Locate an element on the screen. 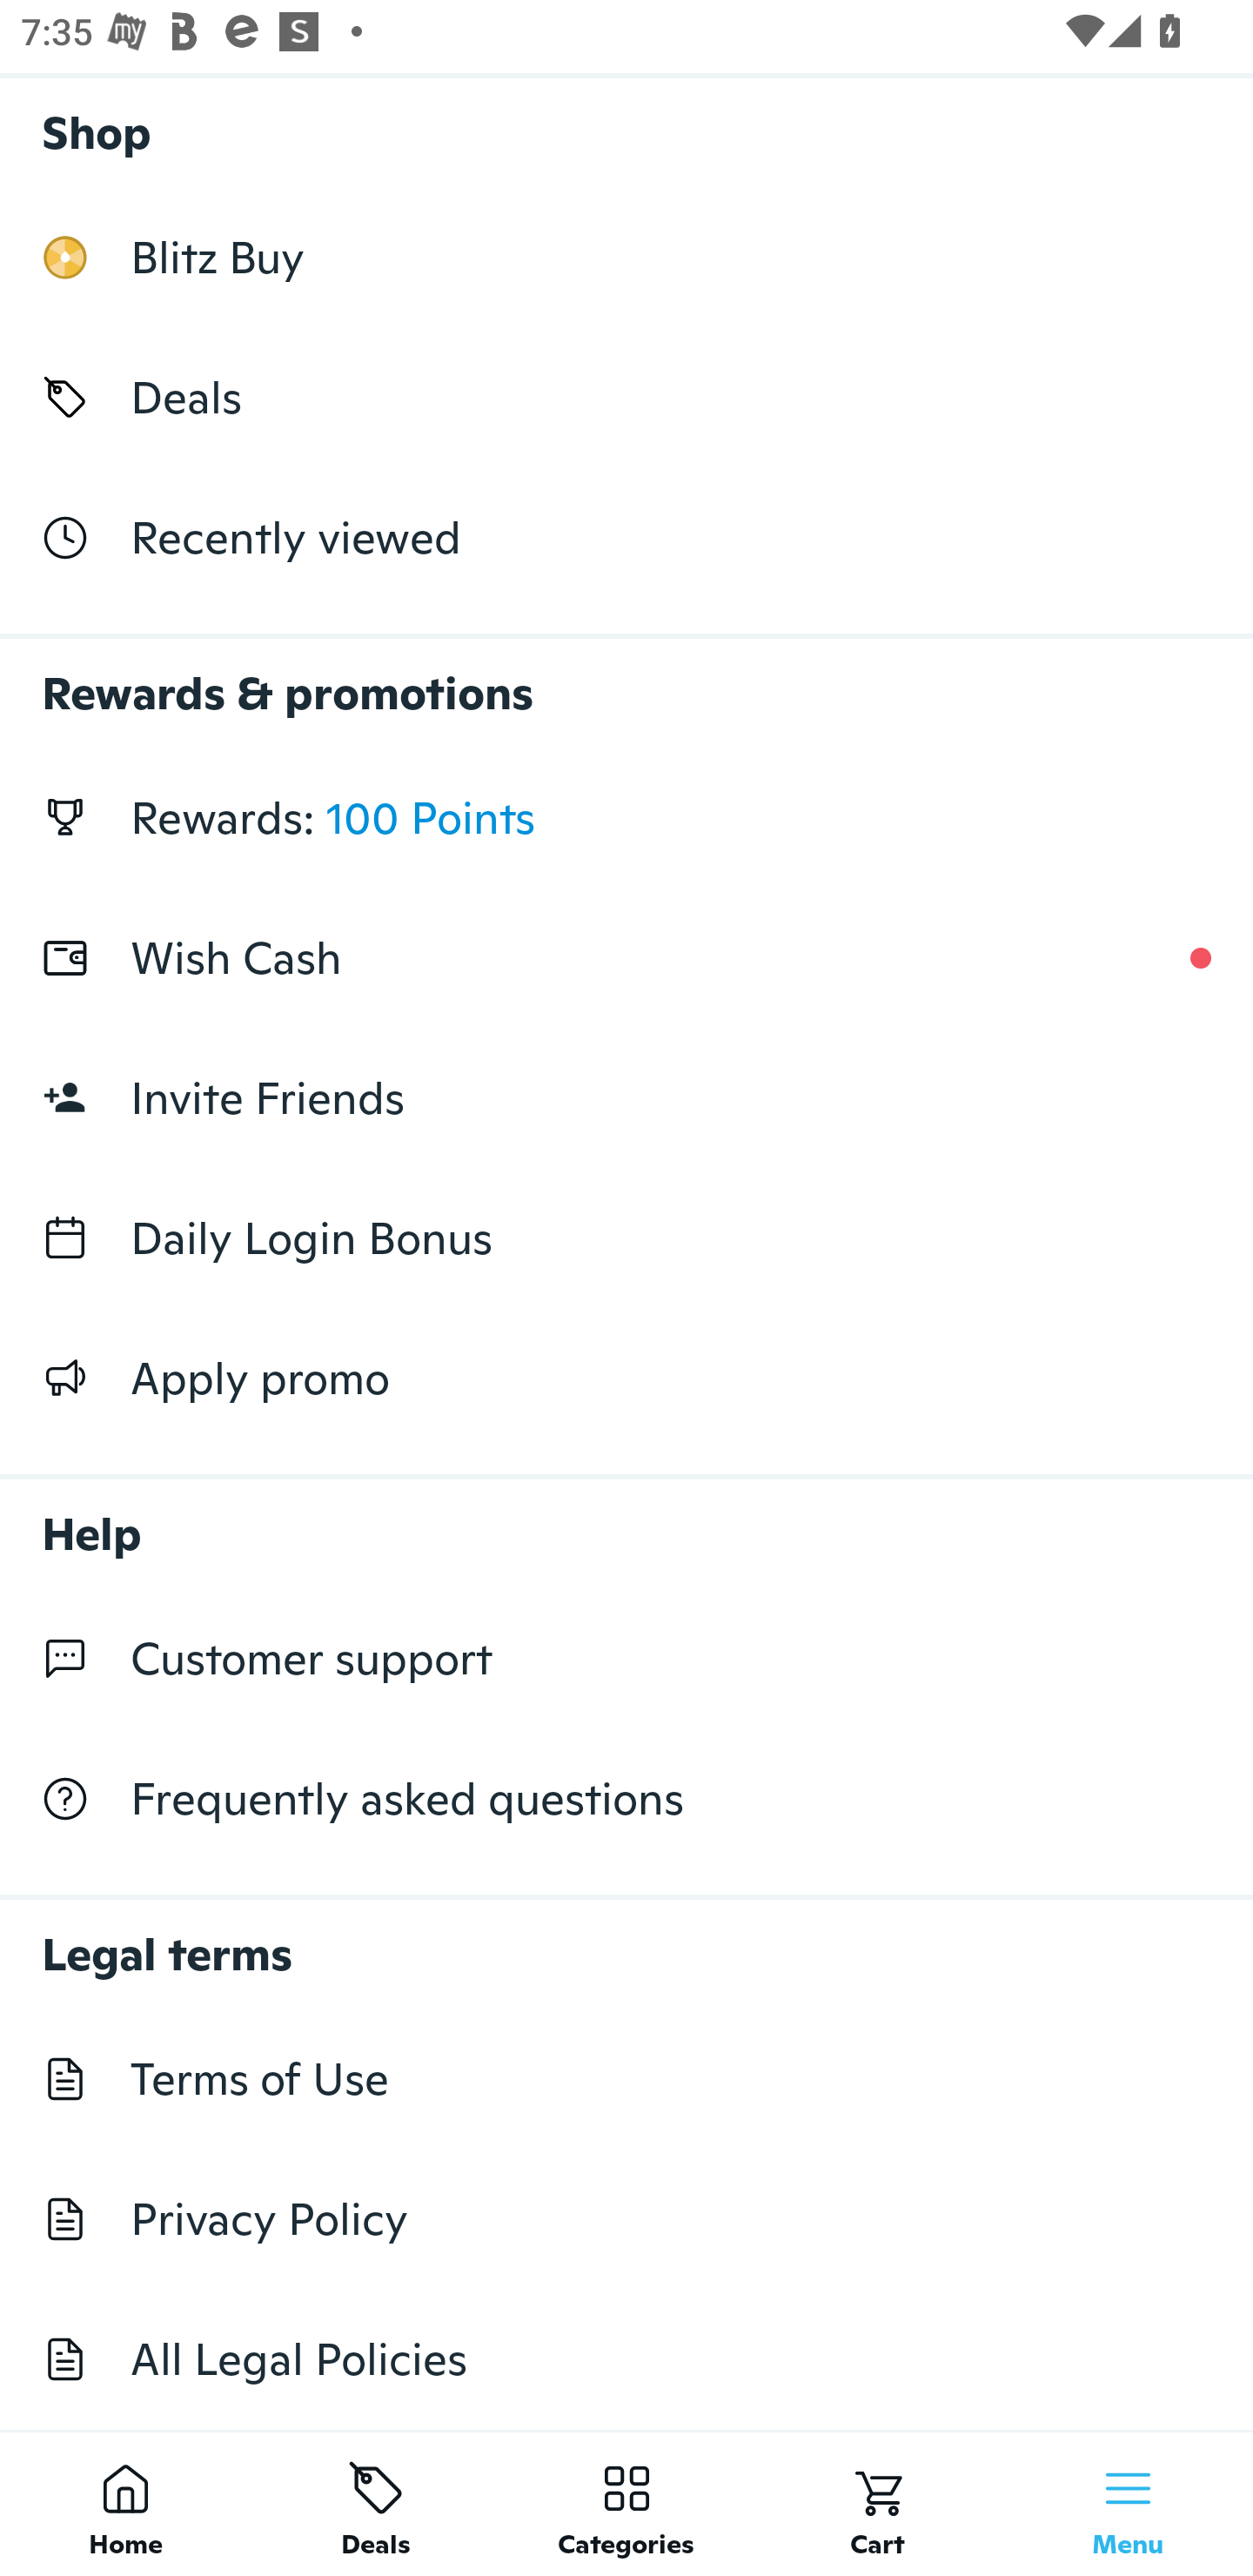 The width and height of the screenshot is (1253, 2576). Cart is located at coordinates (877, 2503).